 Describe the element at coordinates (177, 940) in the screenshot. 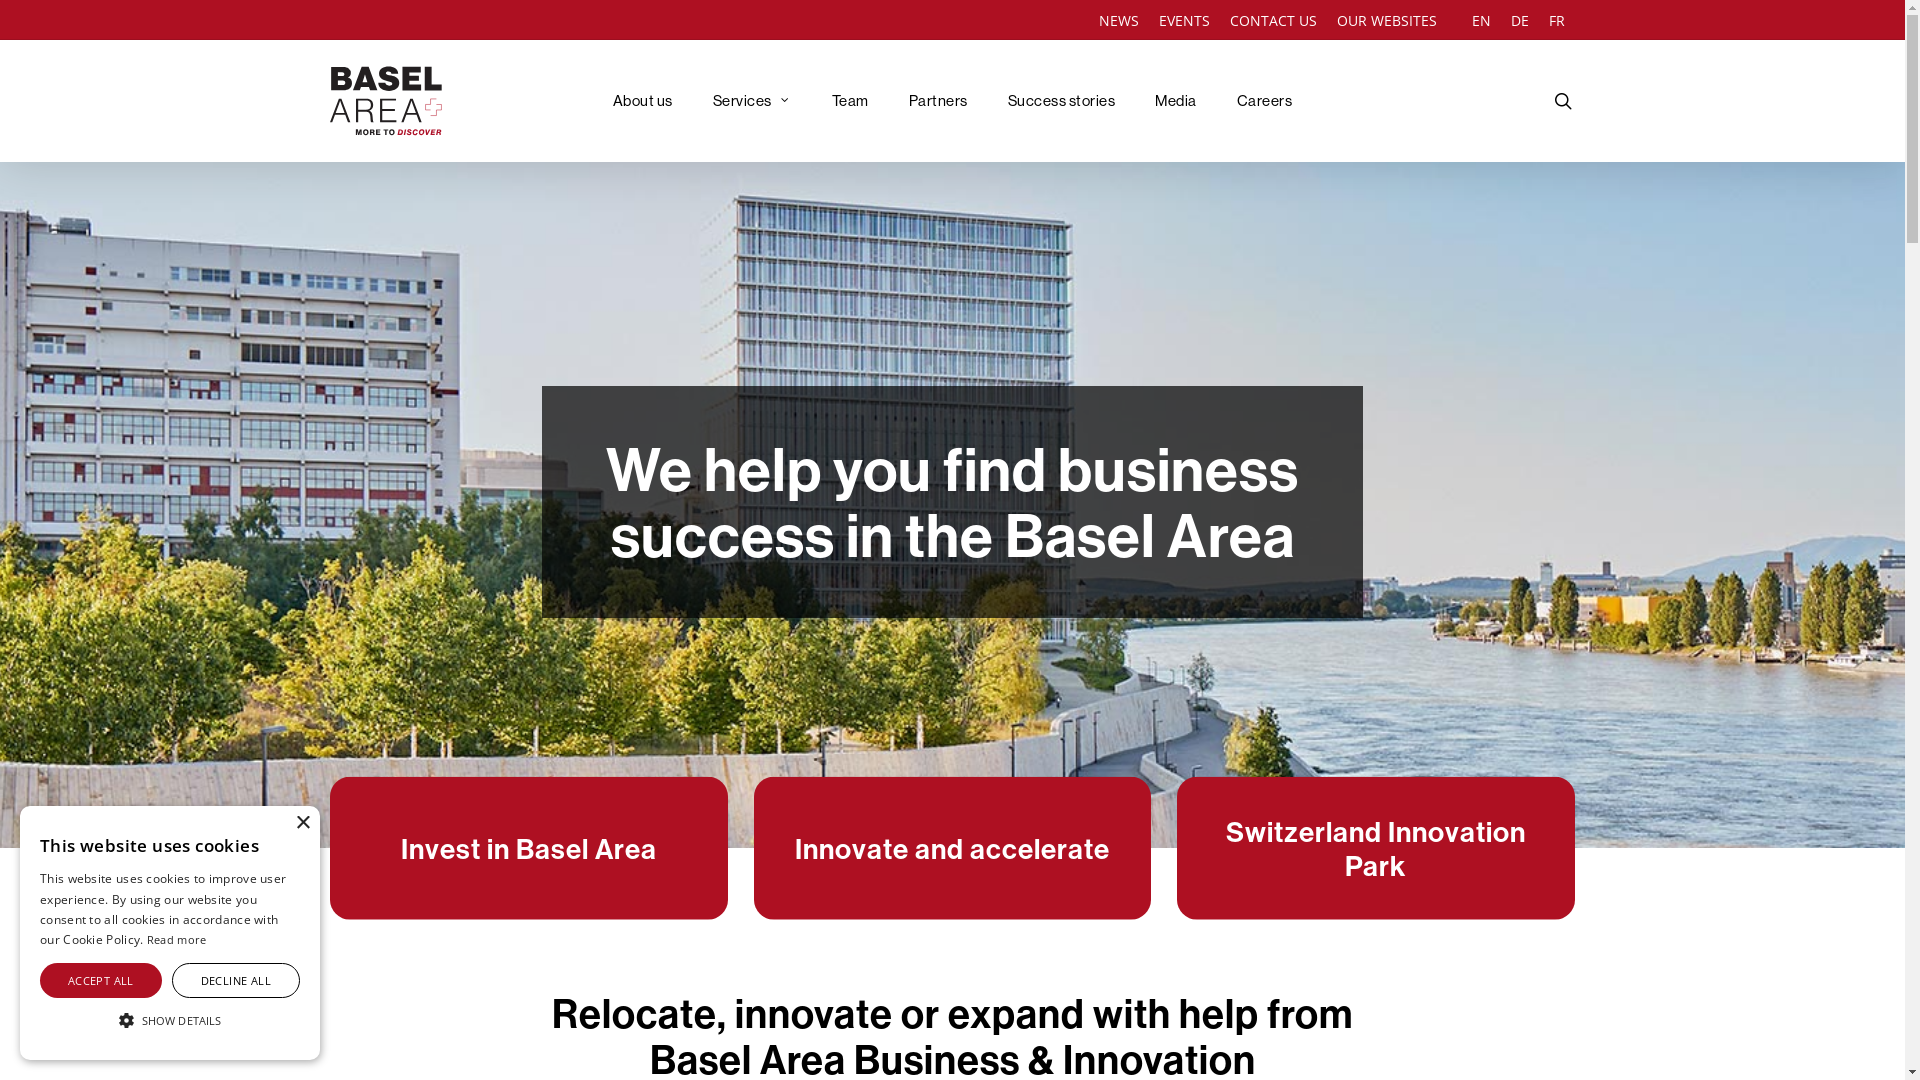

I see `Read more` at that location.